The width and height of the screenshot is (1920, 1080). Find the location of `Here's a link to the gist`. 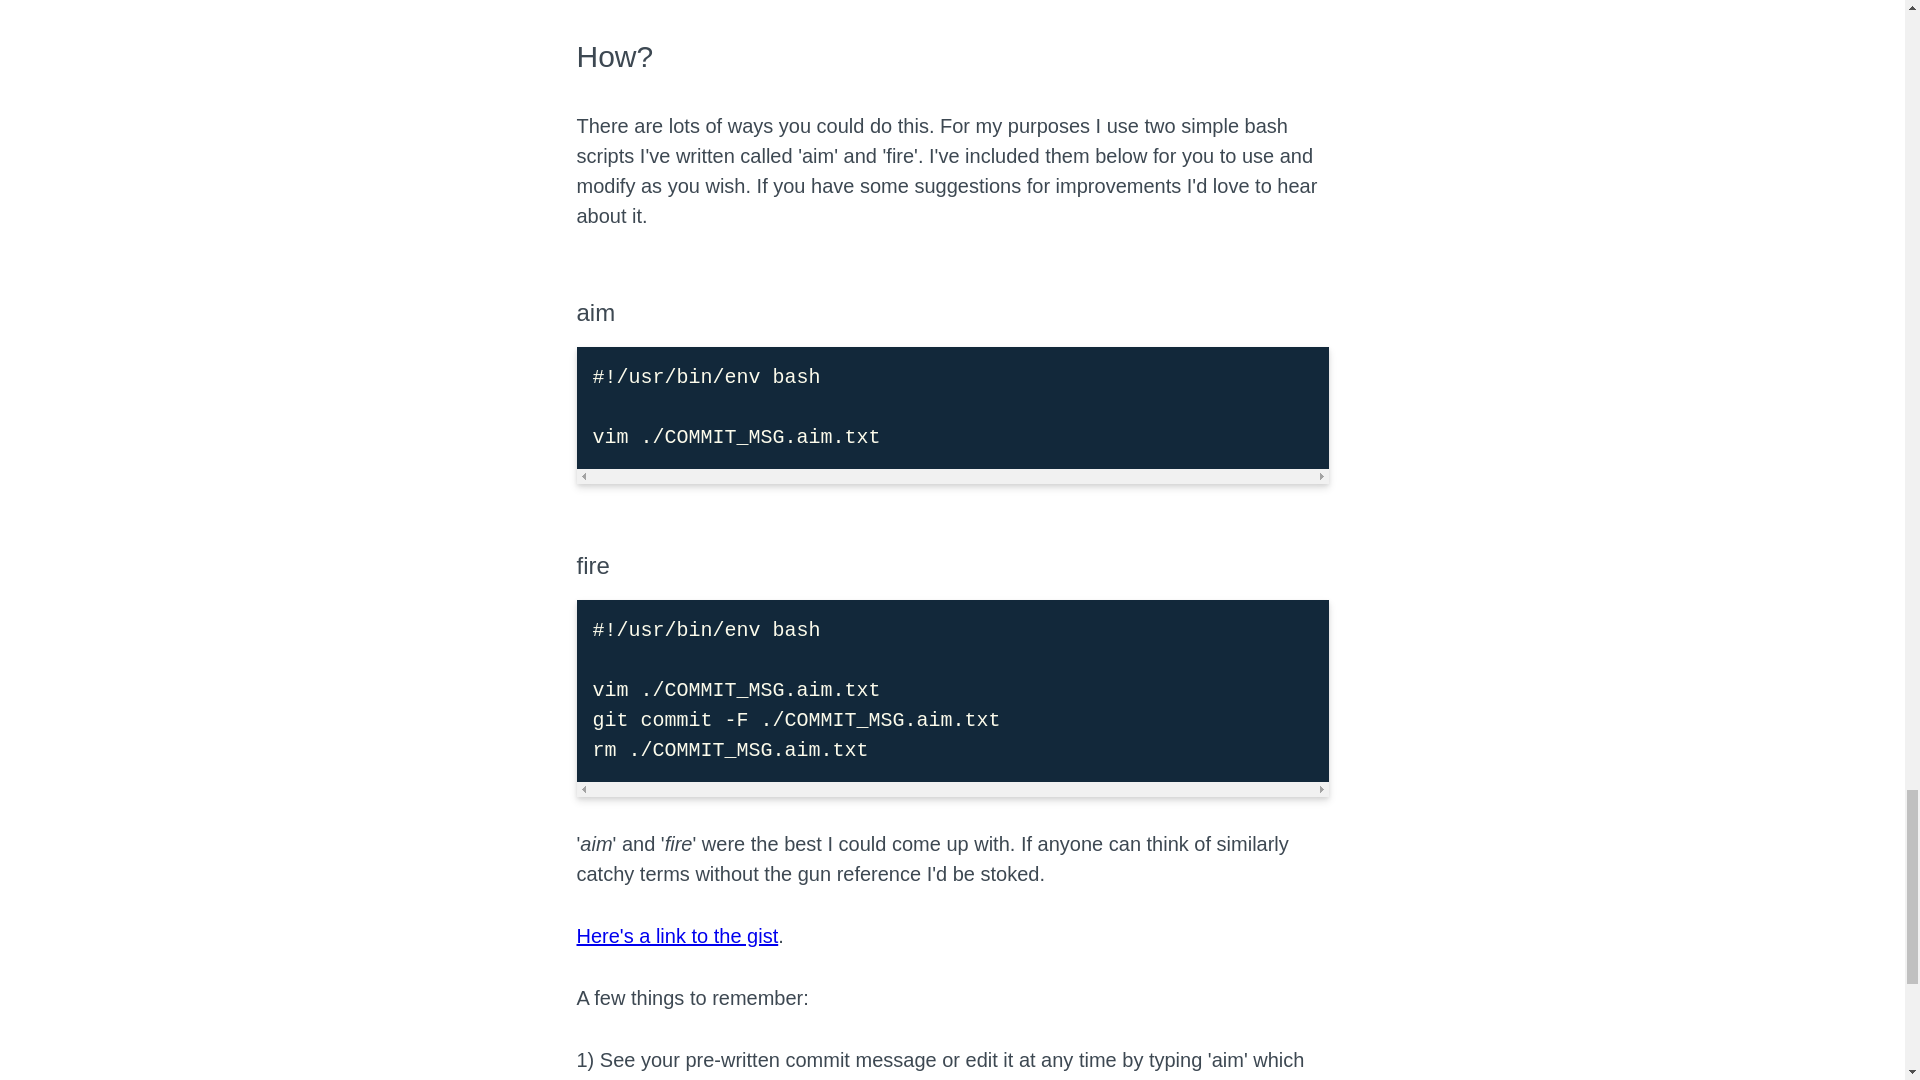

Here's a link to the gist is located at coordinates (676, 936).